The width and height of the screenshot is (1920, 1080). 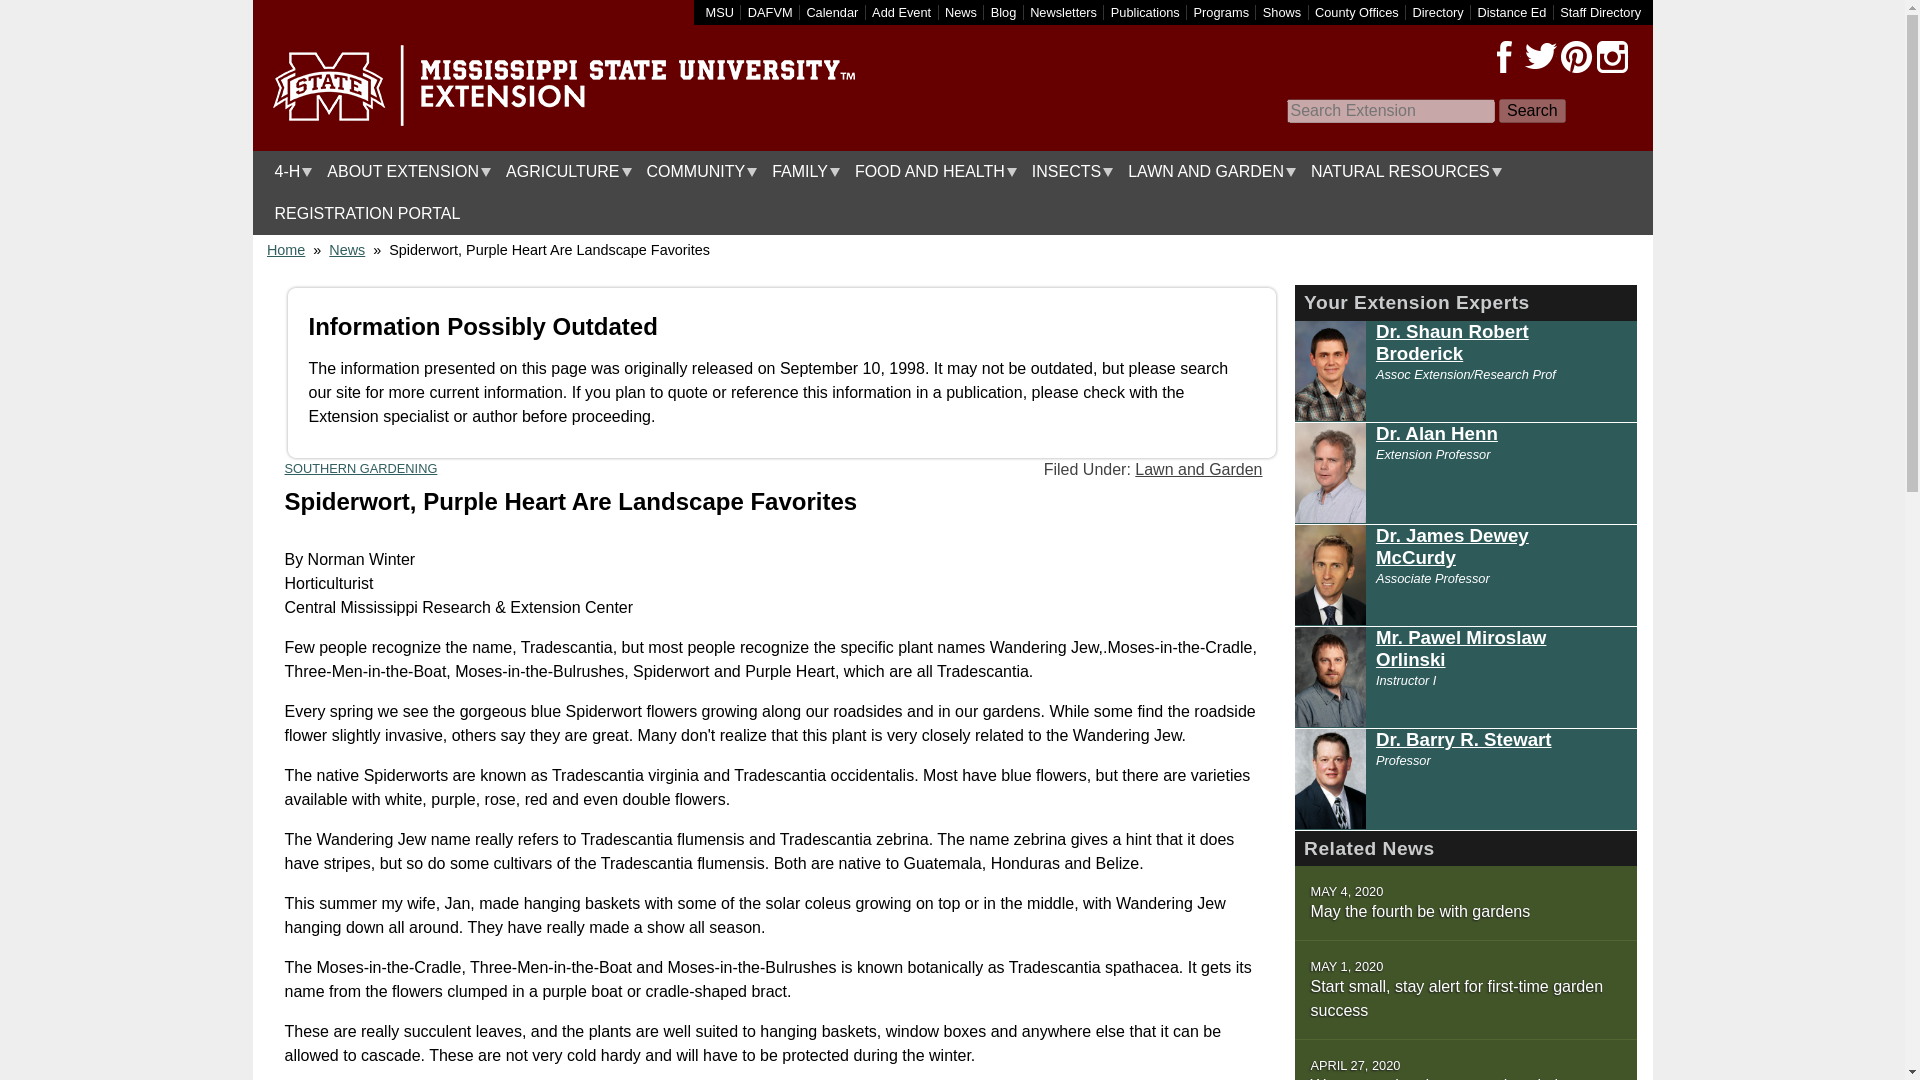 What do you see at coordinates (1357, 12) in the screenshot?
I see `County Offices` at bounding box center [1357, 12].